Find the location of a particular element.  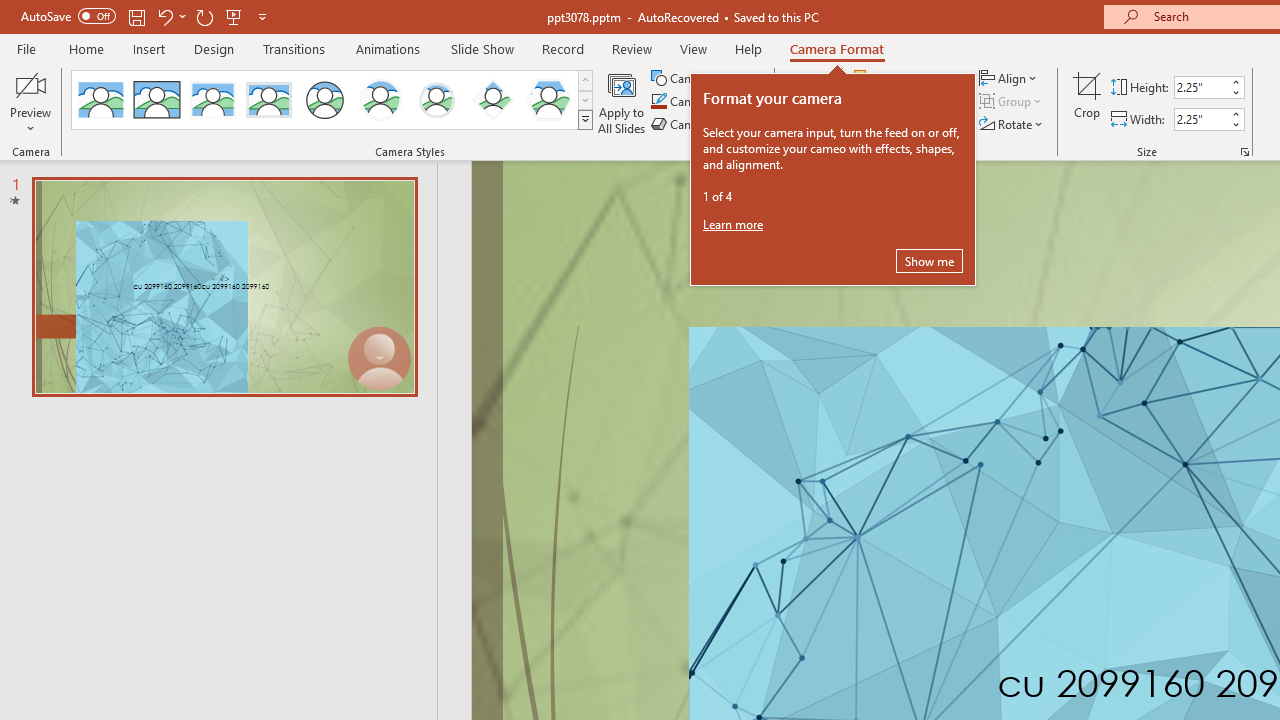

Center Shadow Hexagon is located at coordinates (548, 100).